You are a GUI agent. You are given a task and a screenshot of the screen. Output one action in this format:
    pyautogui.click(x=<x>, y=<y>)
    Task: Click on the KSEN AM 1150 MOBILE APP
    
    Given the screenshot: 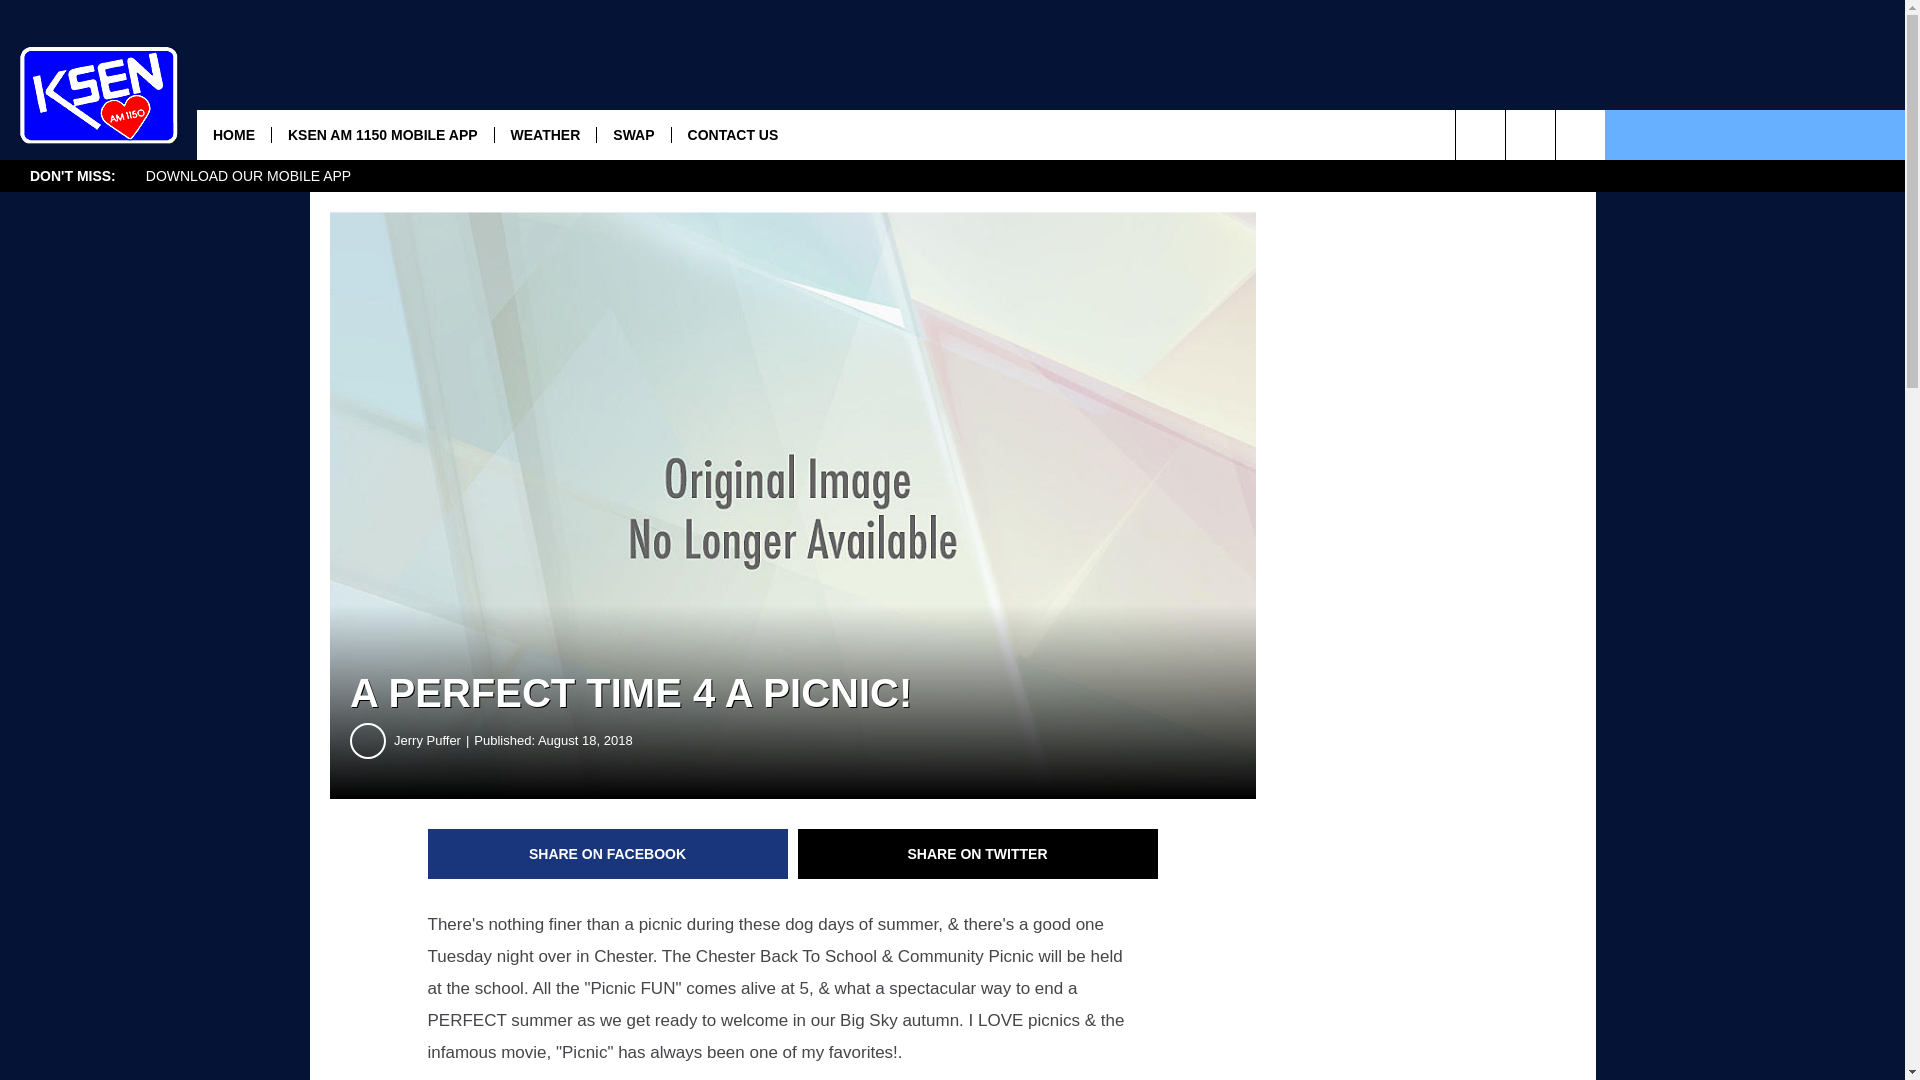 What is the action you would take?
    pyautogui.click(x=382, y=134)
    